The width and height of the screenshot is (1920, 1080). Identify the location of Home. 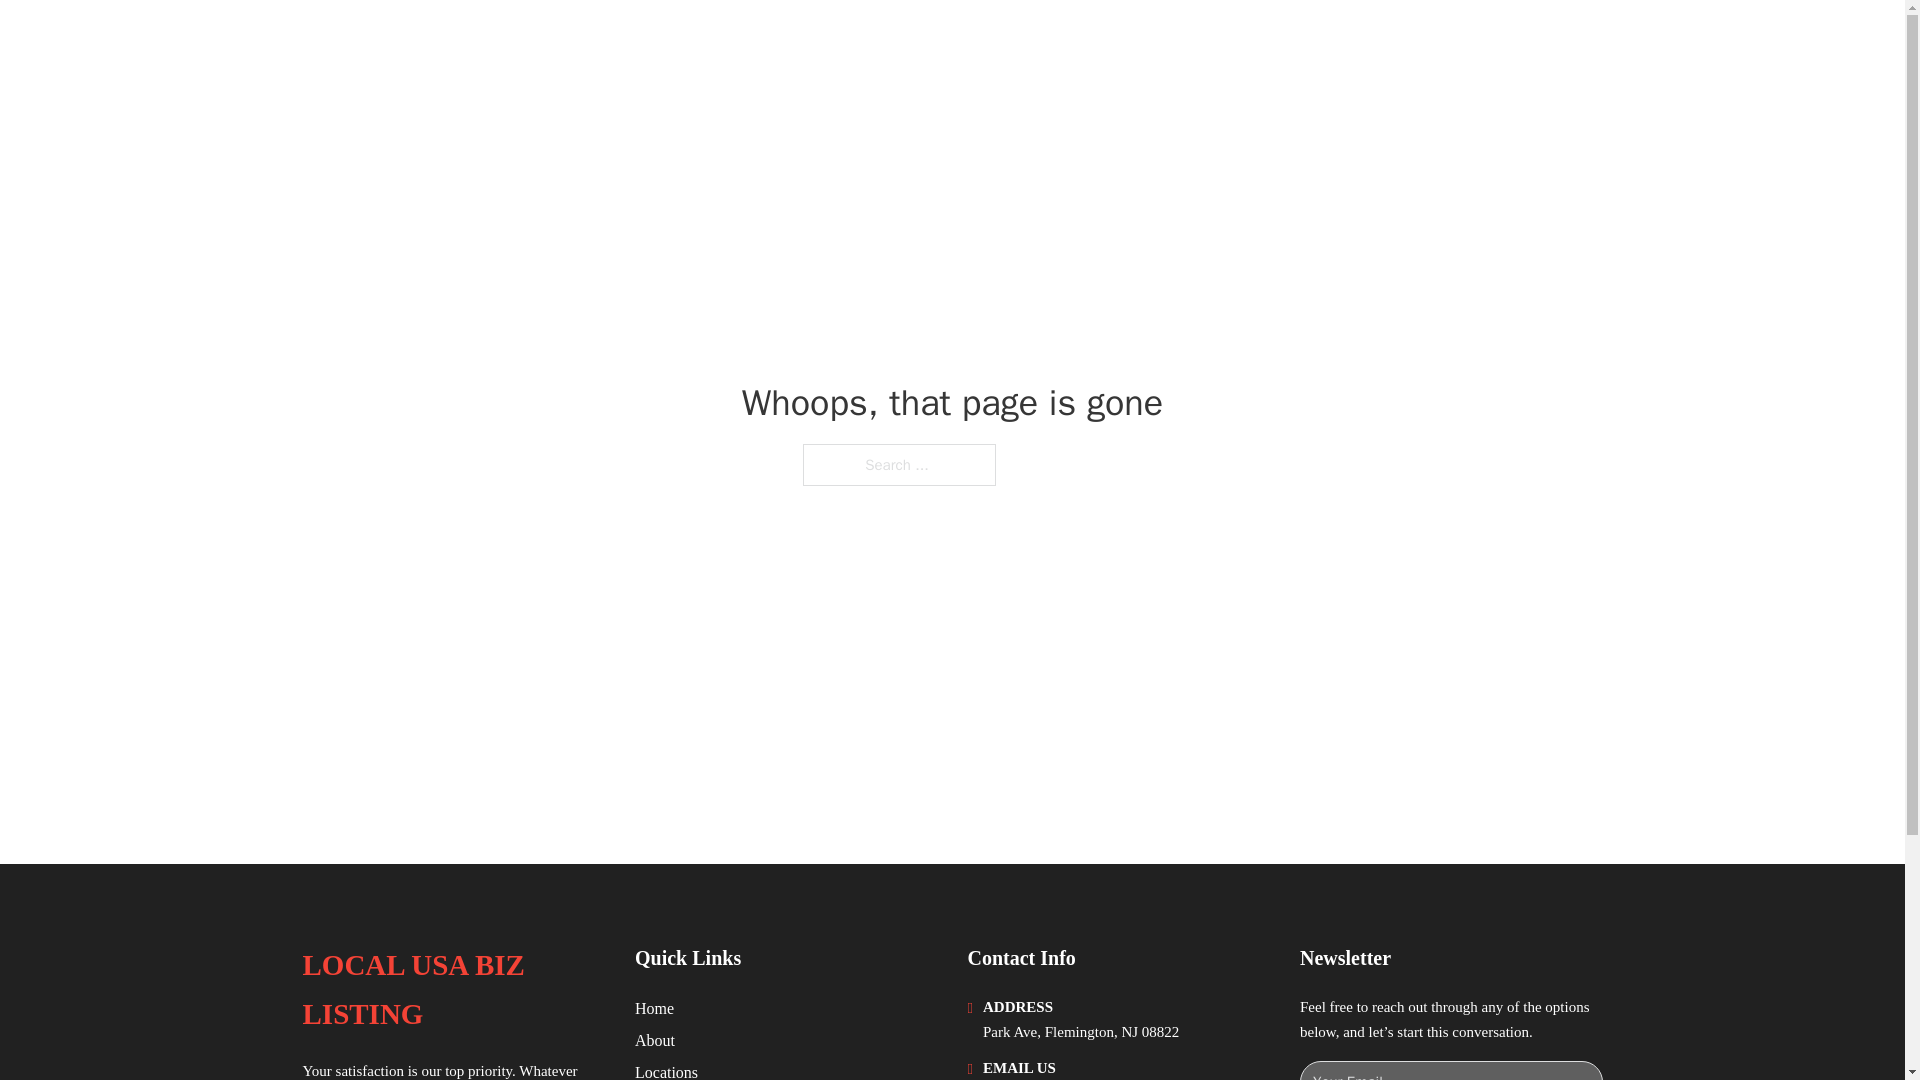
(654, 1008).